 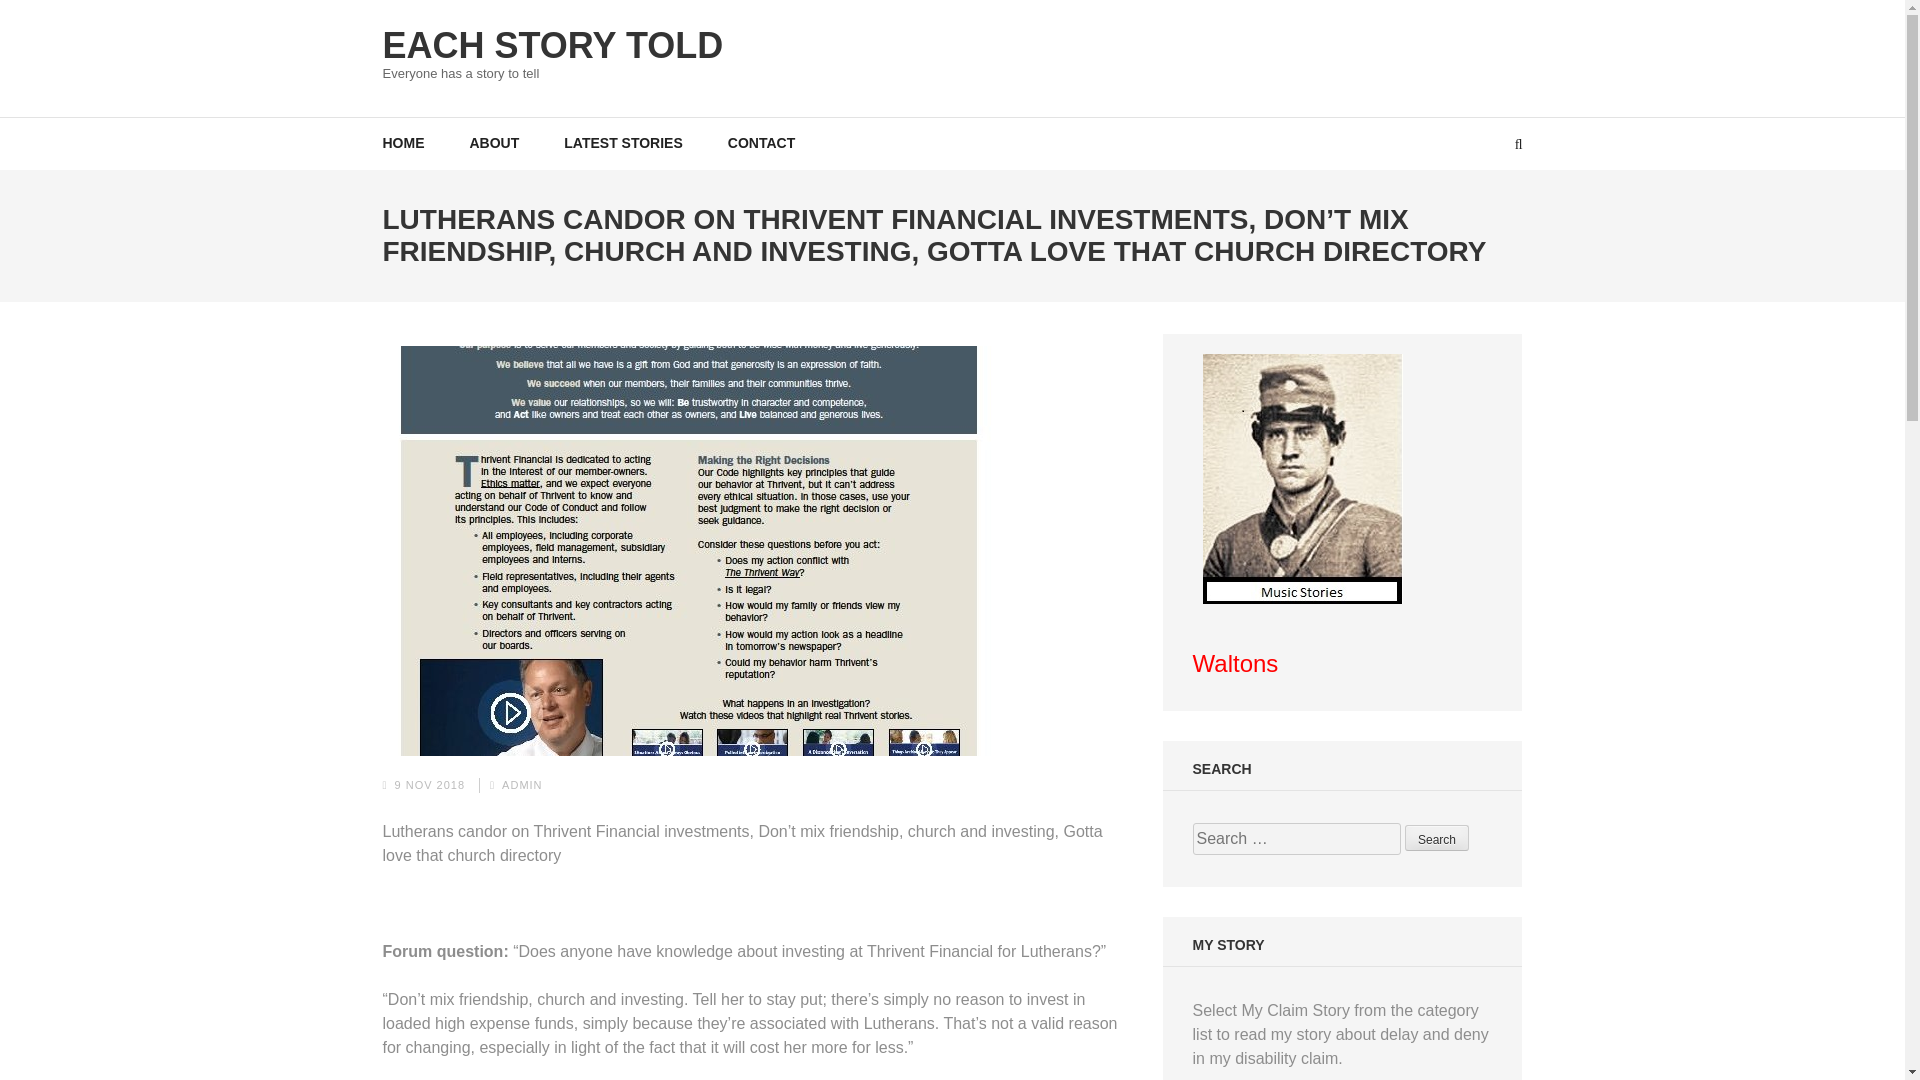 I want to click on 9 NOV 2018, so click(x=430, y=783).